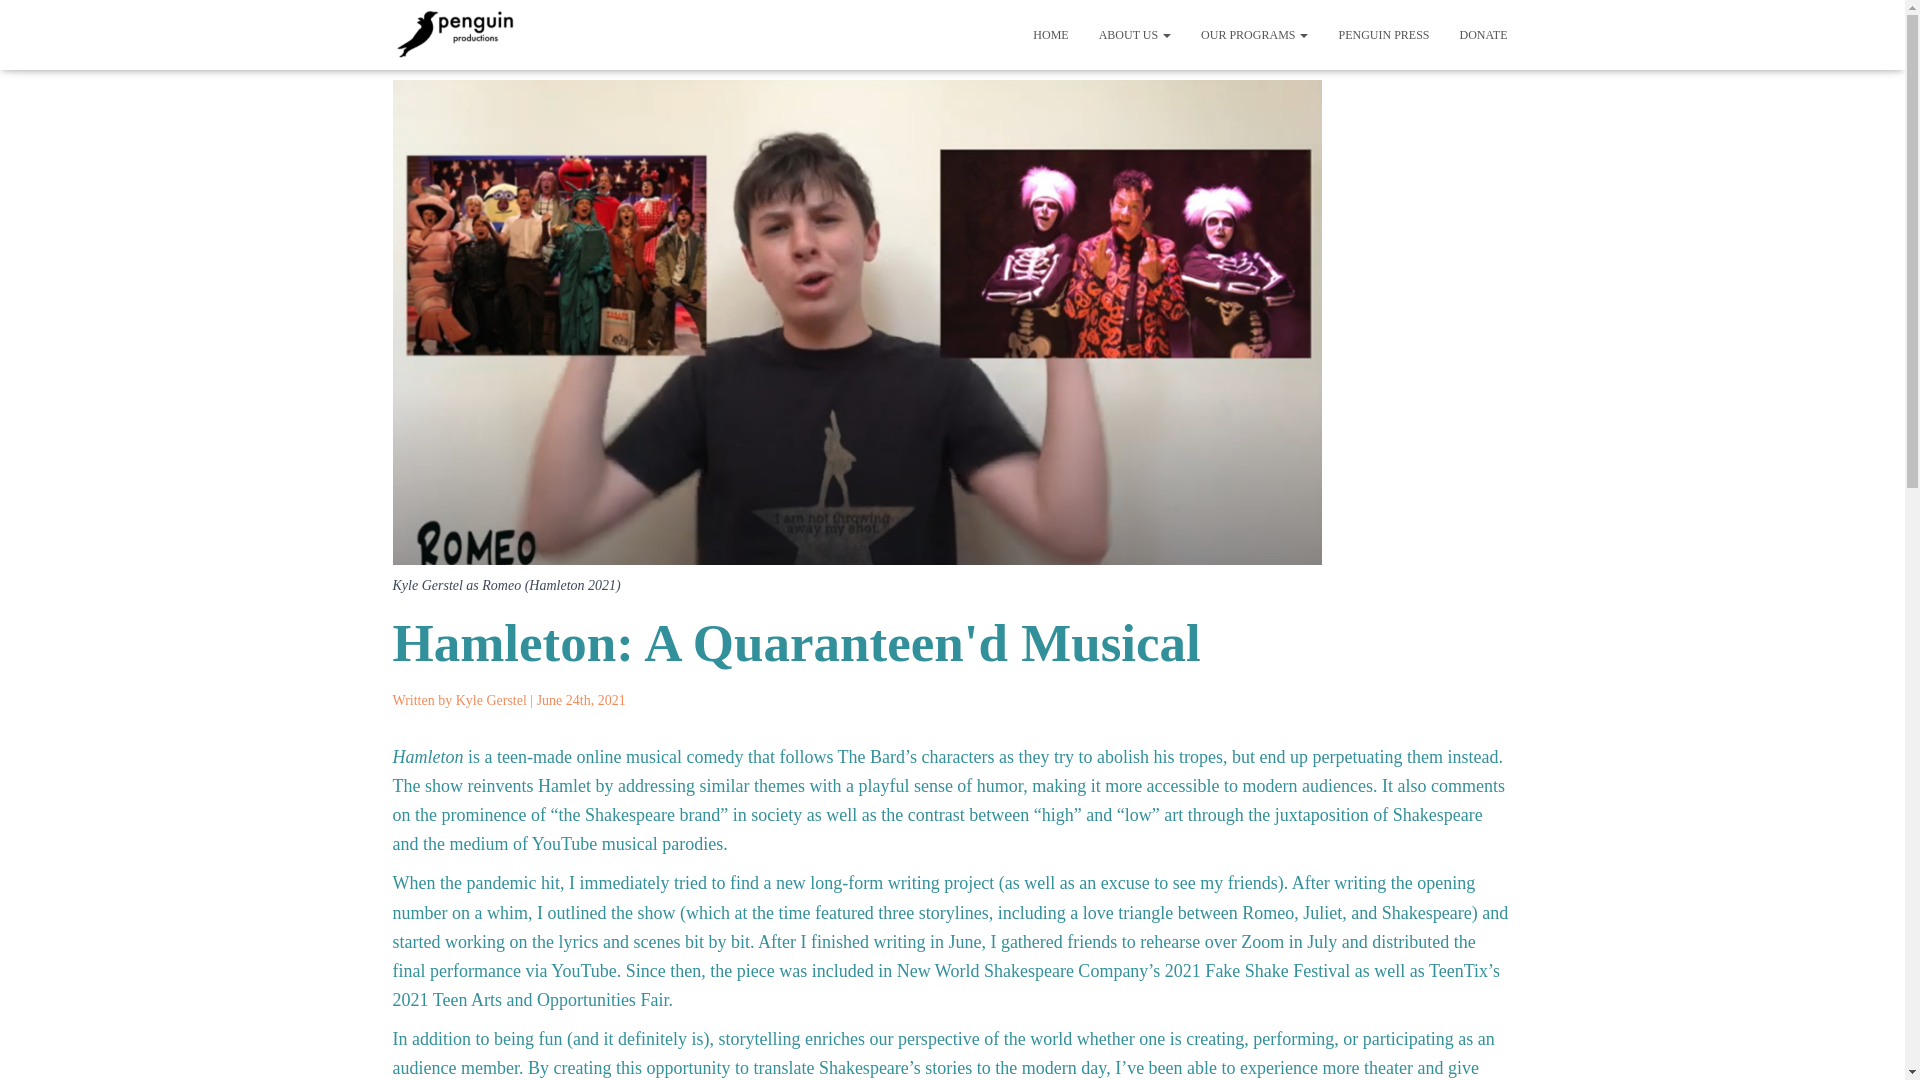 This screenshot has height=1080, width=1920. I want to click on PENGUIN PRESS, so click(1382, 34).